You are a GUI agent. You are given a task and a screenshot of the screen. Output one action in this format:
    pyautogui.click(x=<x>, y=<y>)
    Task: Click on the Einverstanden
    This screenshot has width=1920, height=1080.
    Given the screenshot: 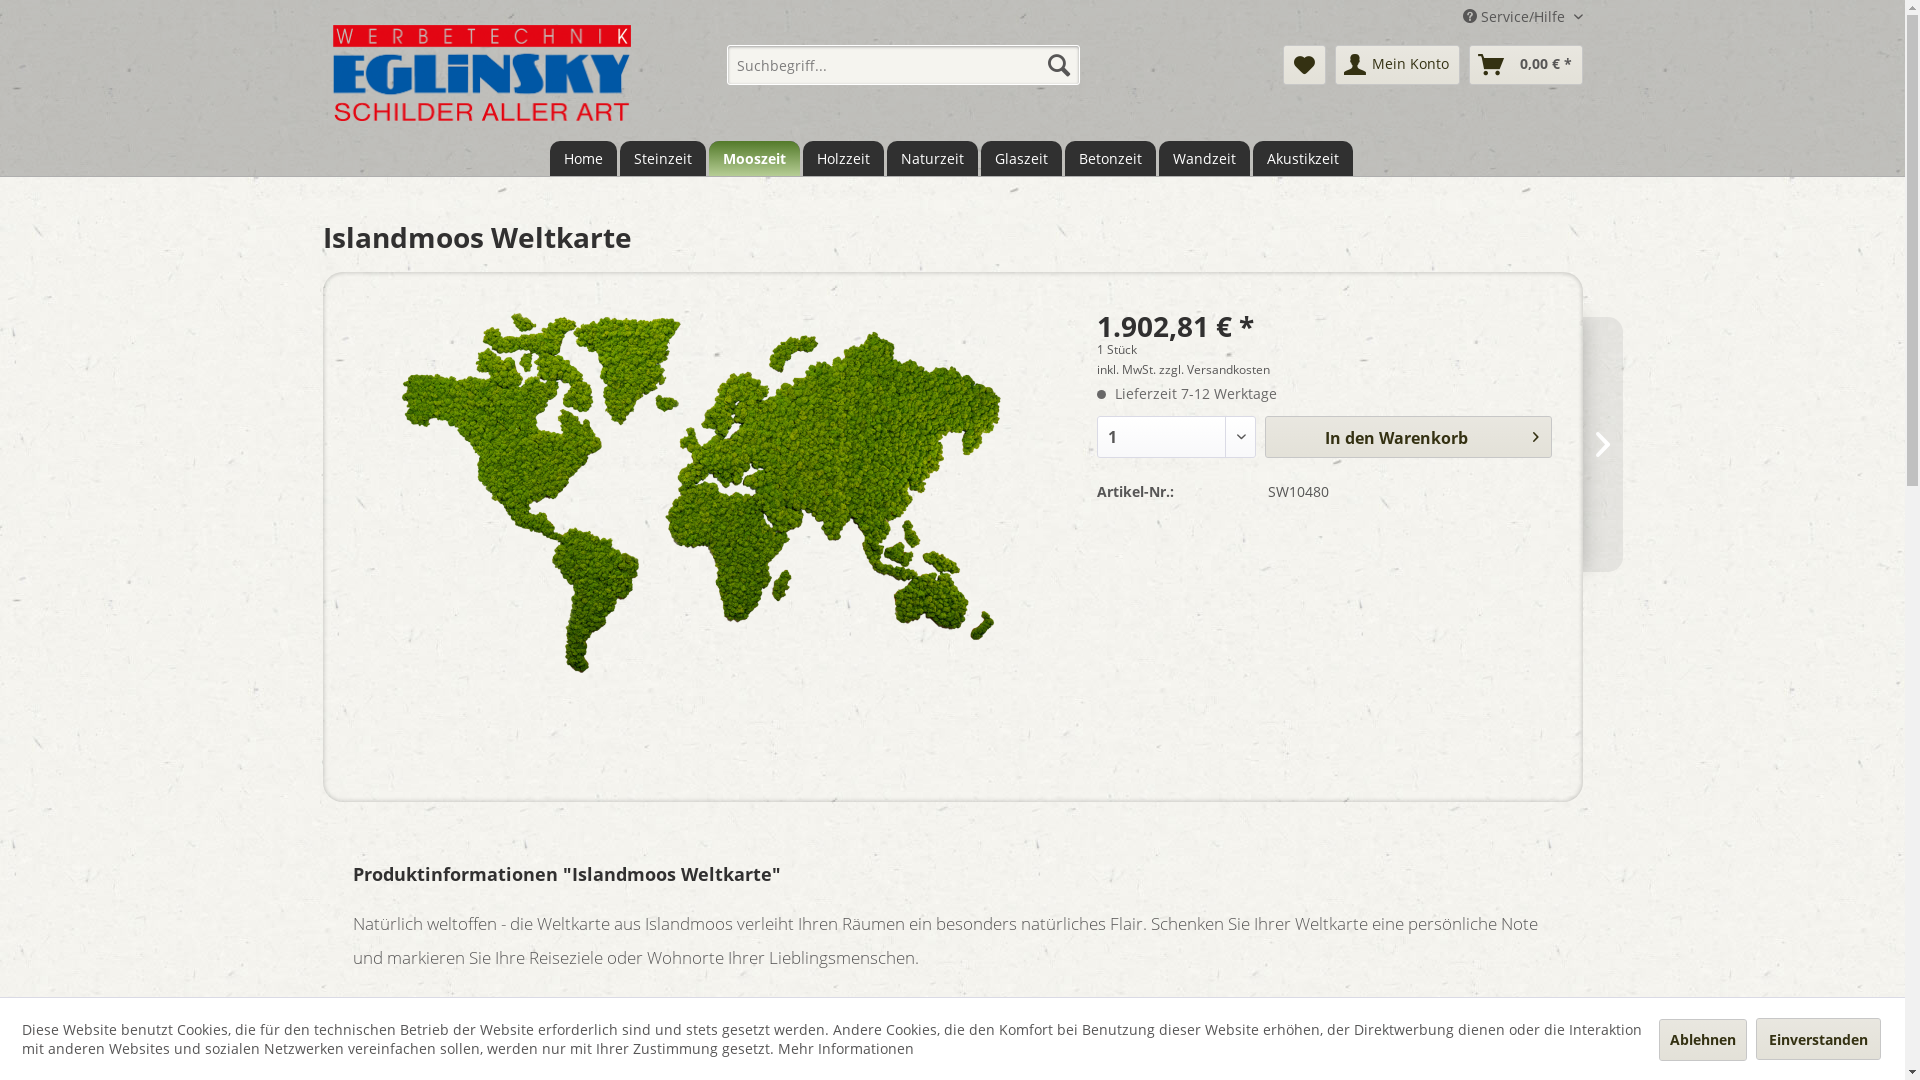 What is the action you would take?
    pyautogui.click(x=1818, y=1038)
    